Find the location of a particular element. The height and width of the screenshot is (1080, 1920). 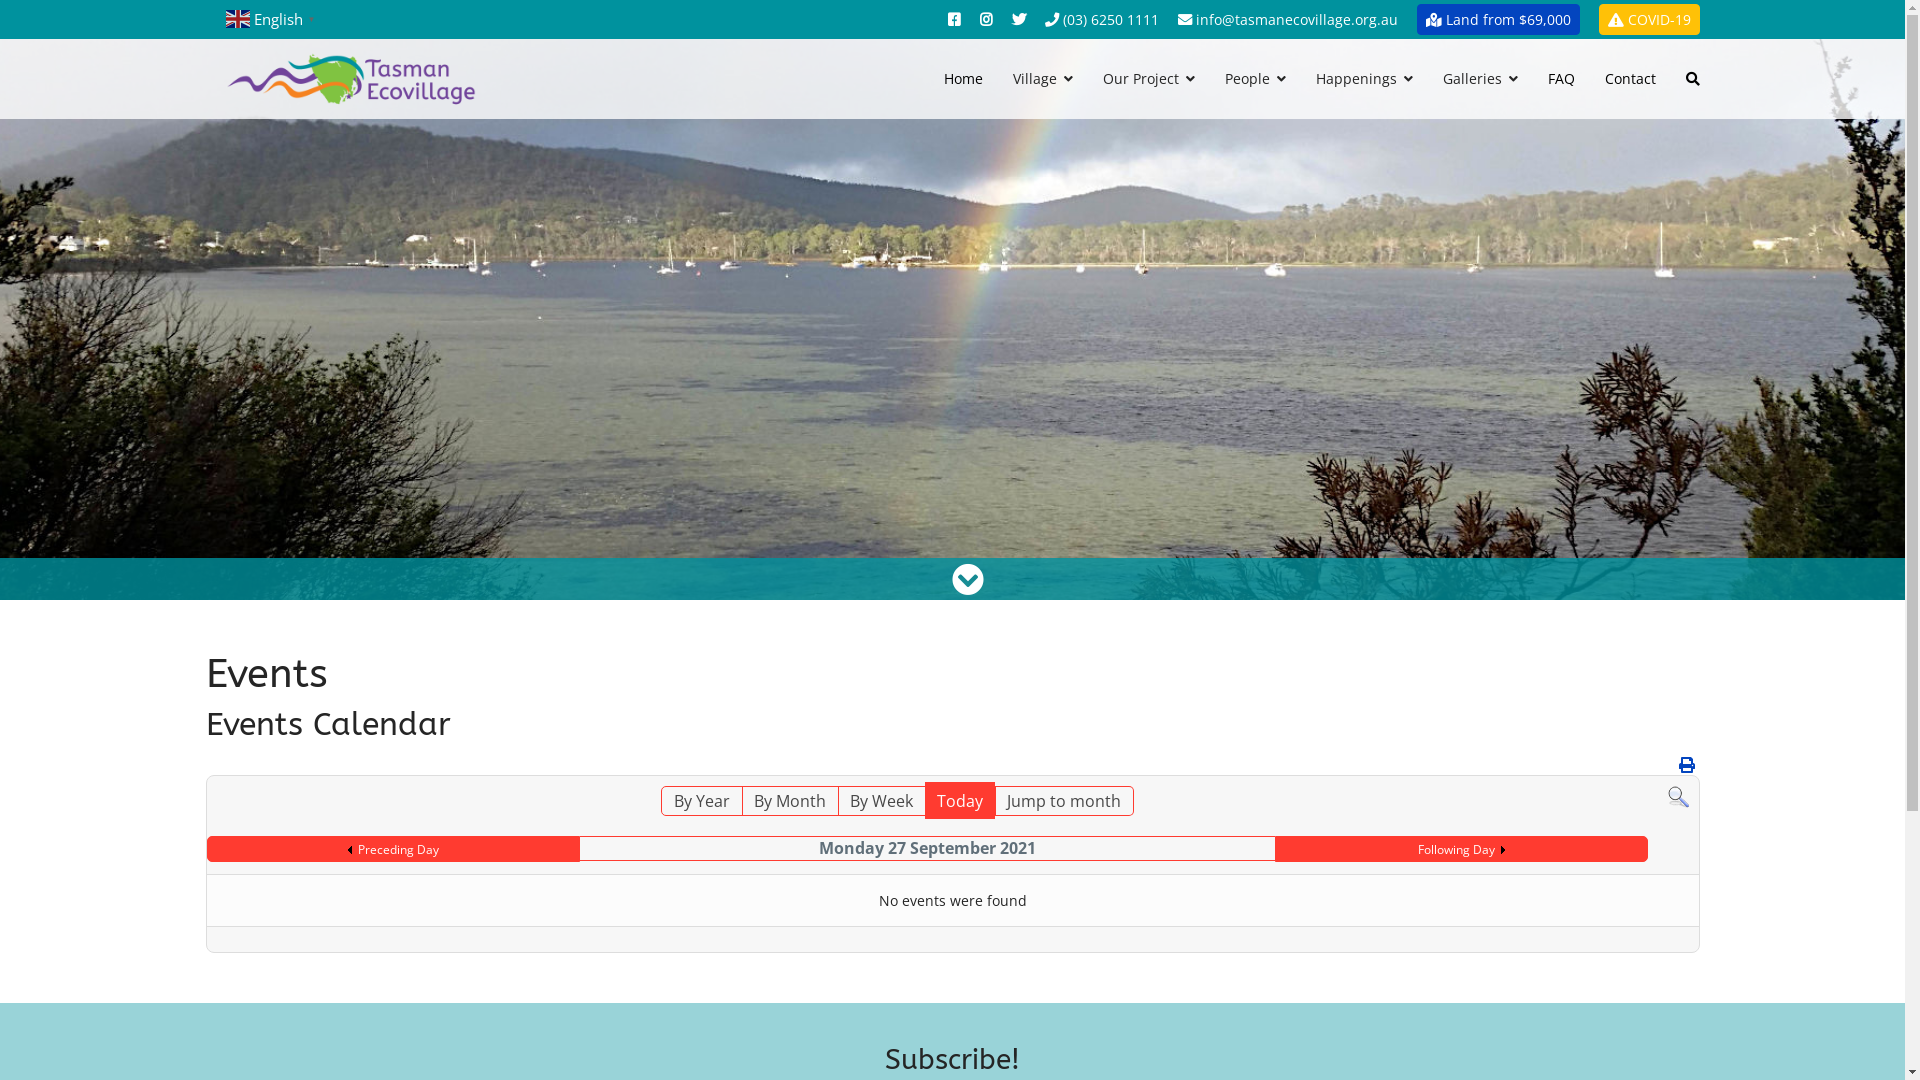

Contact is located at coordinates (1630, 78).